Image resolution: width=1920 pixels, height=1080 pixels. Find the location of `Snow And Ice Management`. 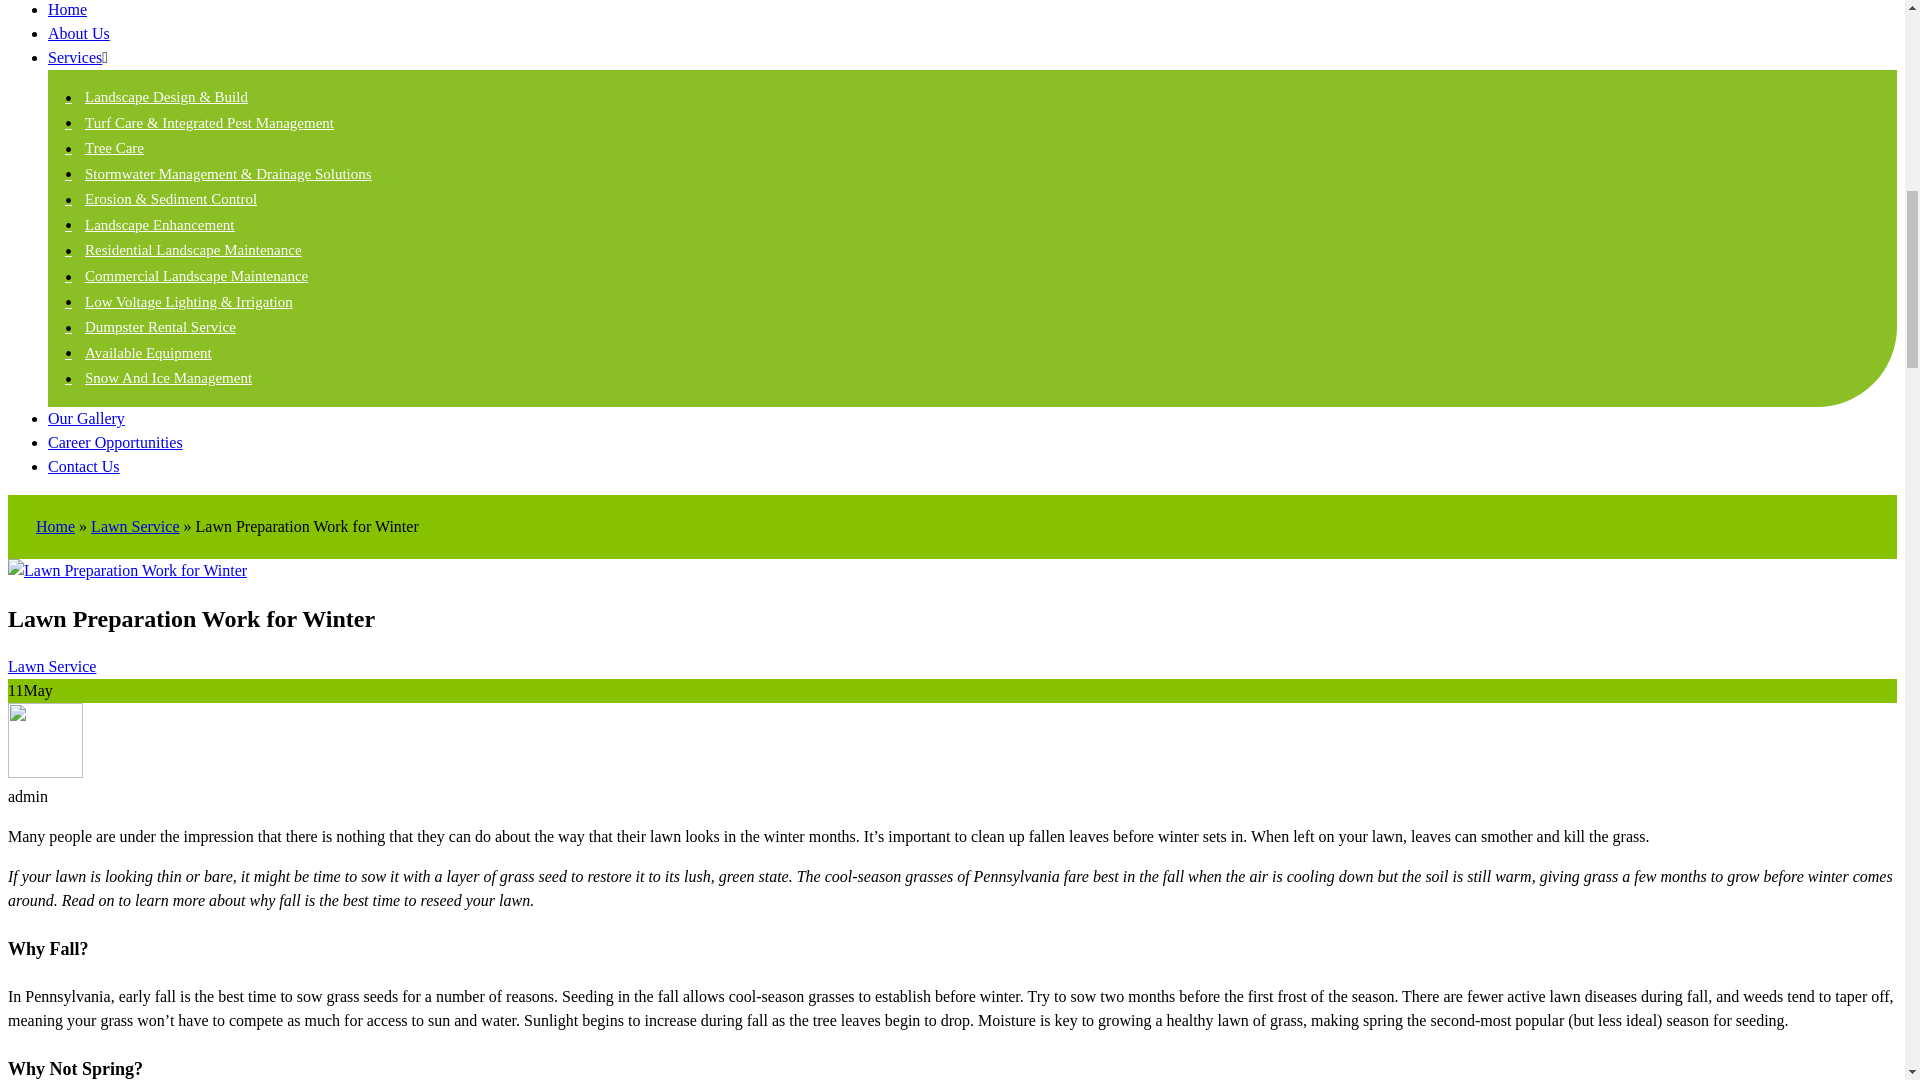

Snow And Ice Management is located at coordinates (164, 378).